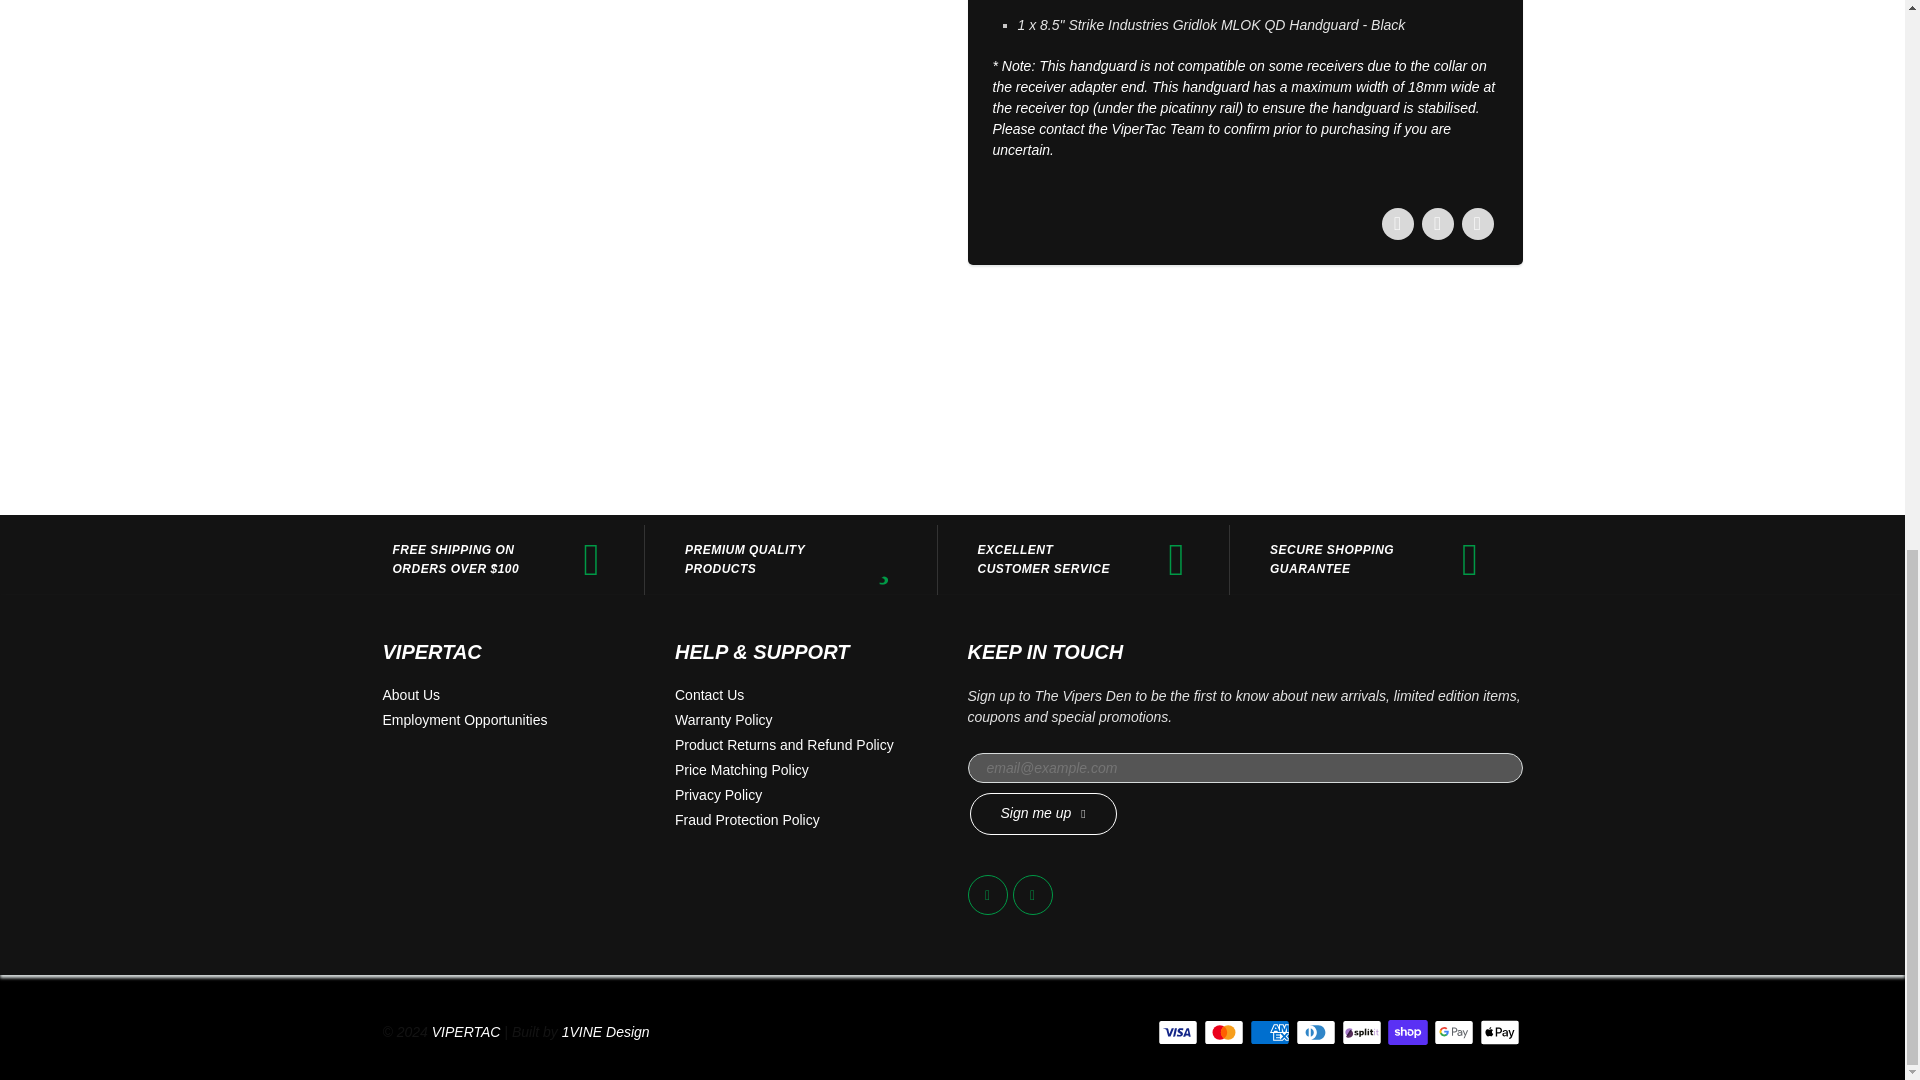  What do you see at coordinates (1454, 1032) in the screenshot?
I see `Google Pay` at bounding box center [1454, 1032].